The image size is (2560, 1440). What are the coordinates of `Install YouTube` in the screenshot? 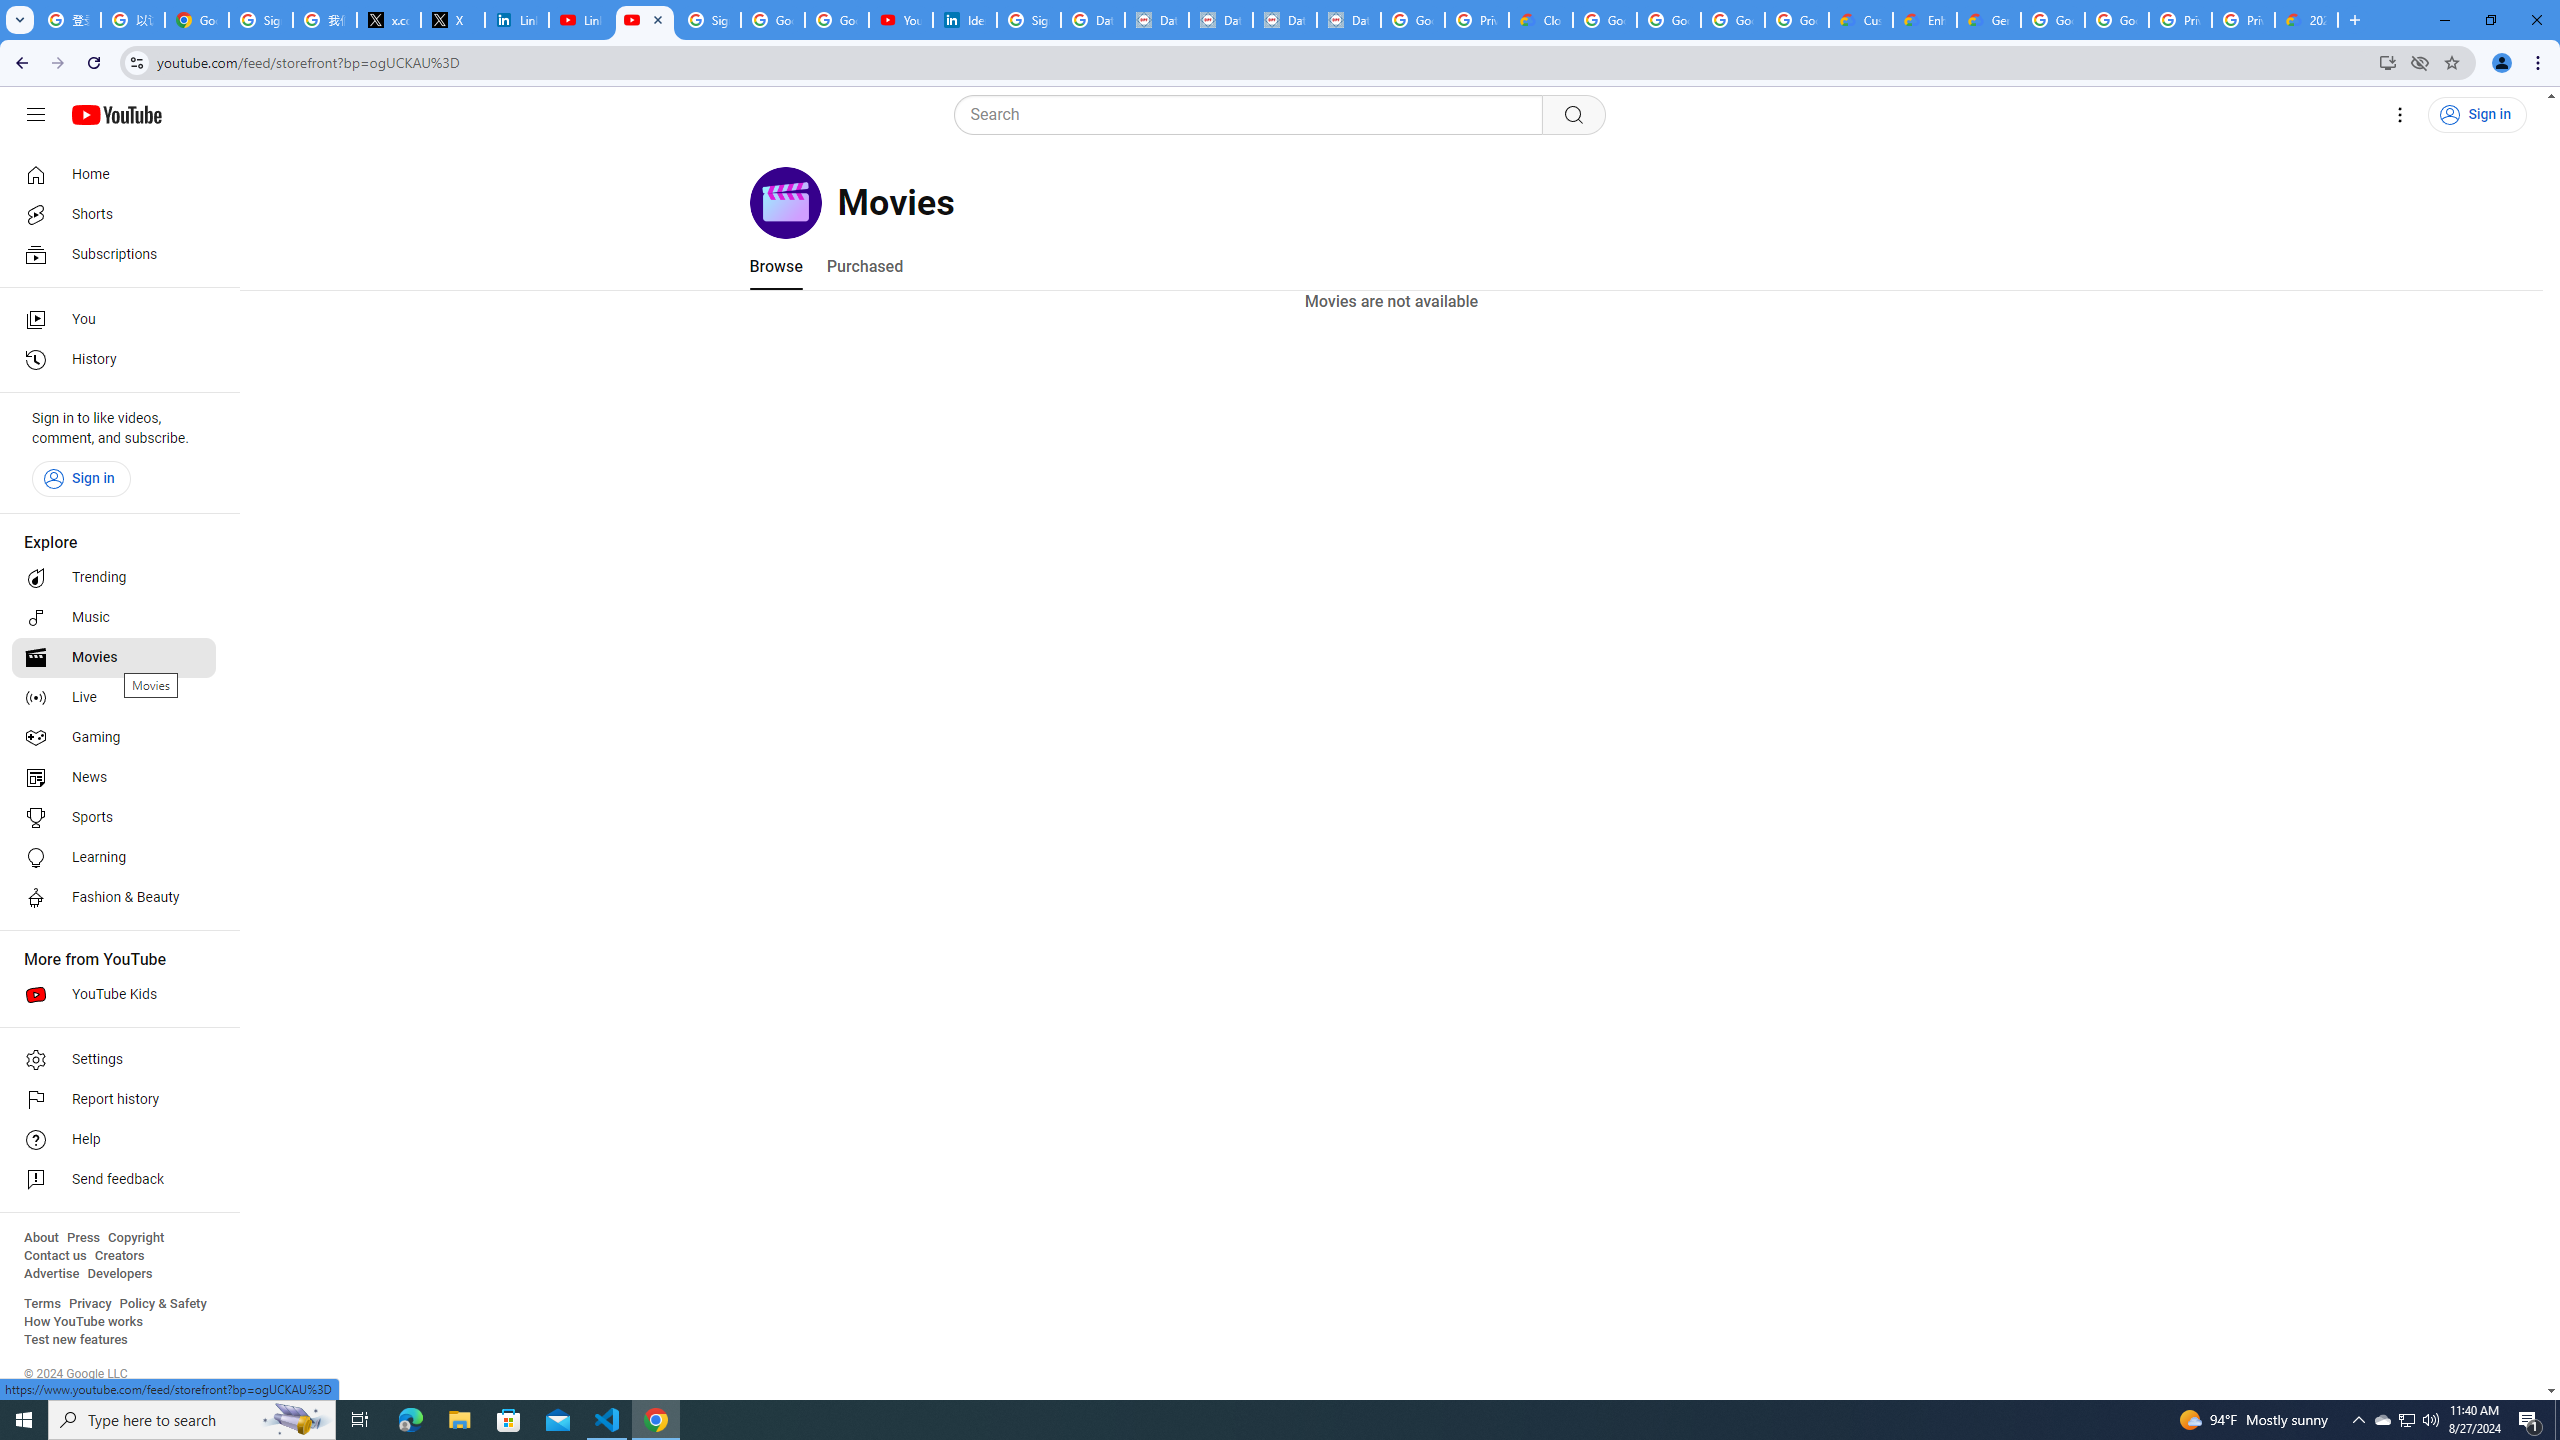 It's located at (2388, 62).